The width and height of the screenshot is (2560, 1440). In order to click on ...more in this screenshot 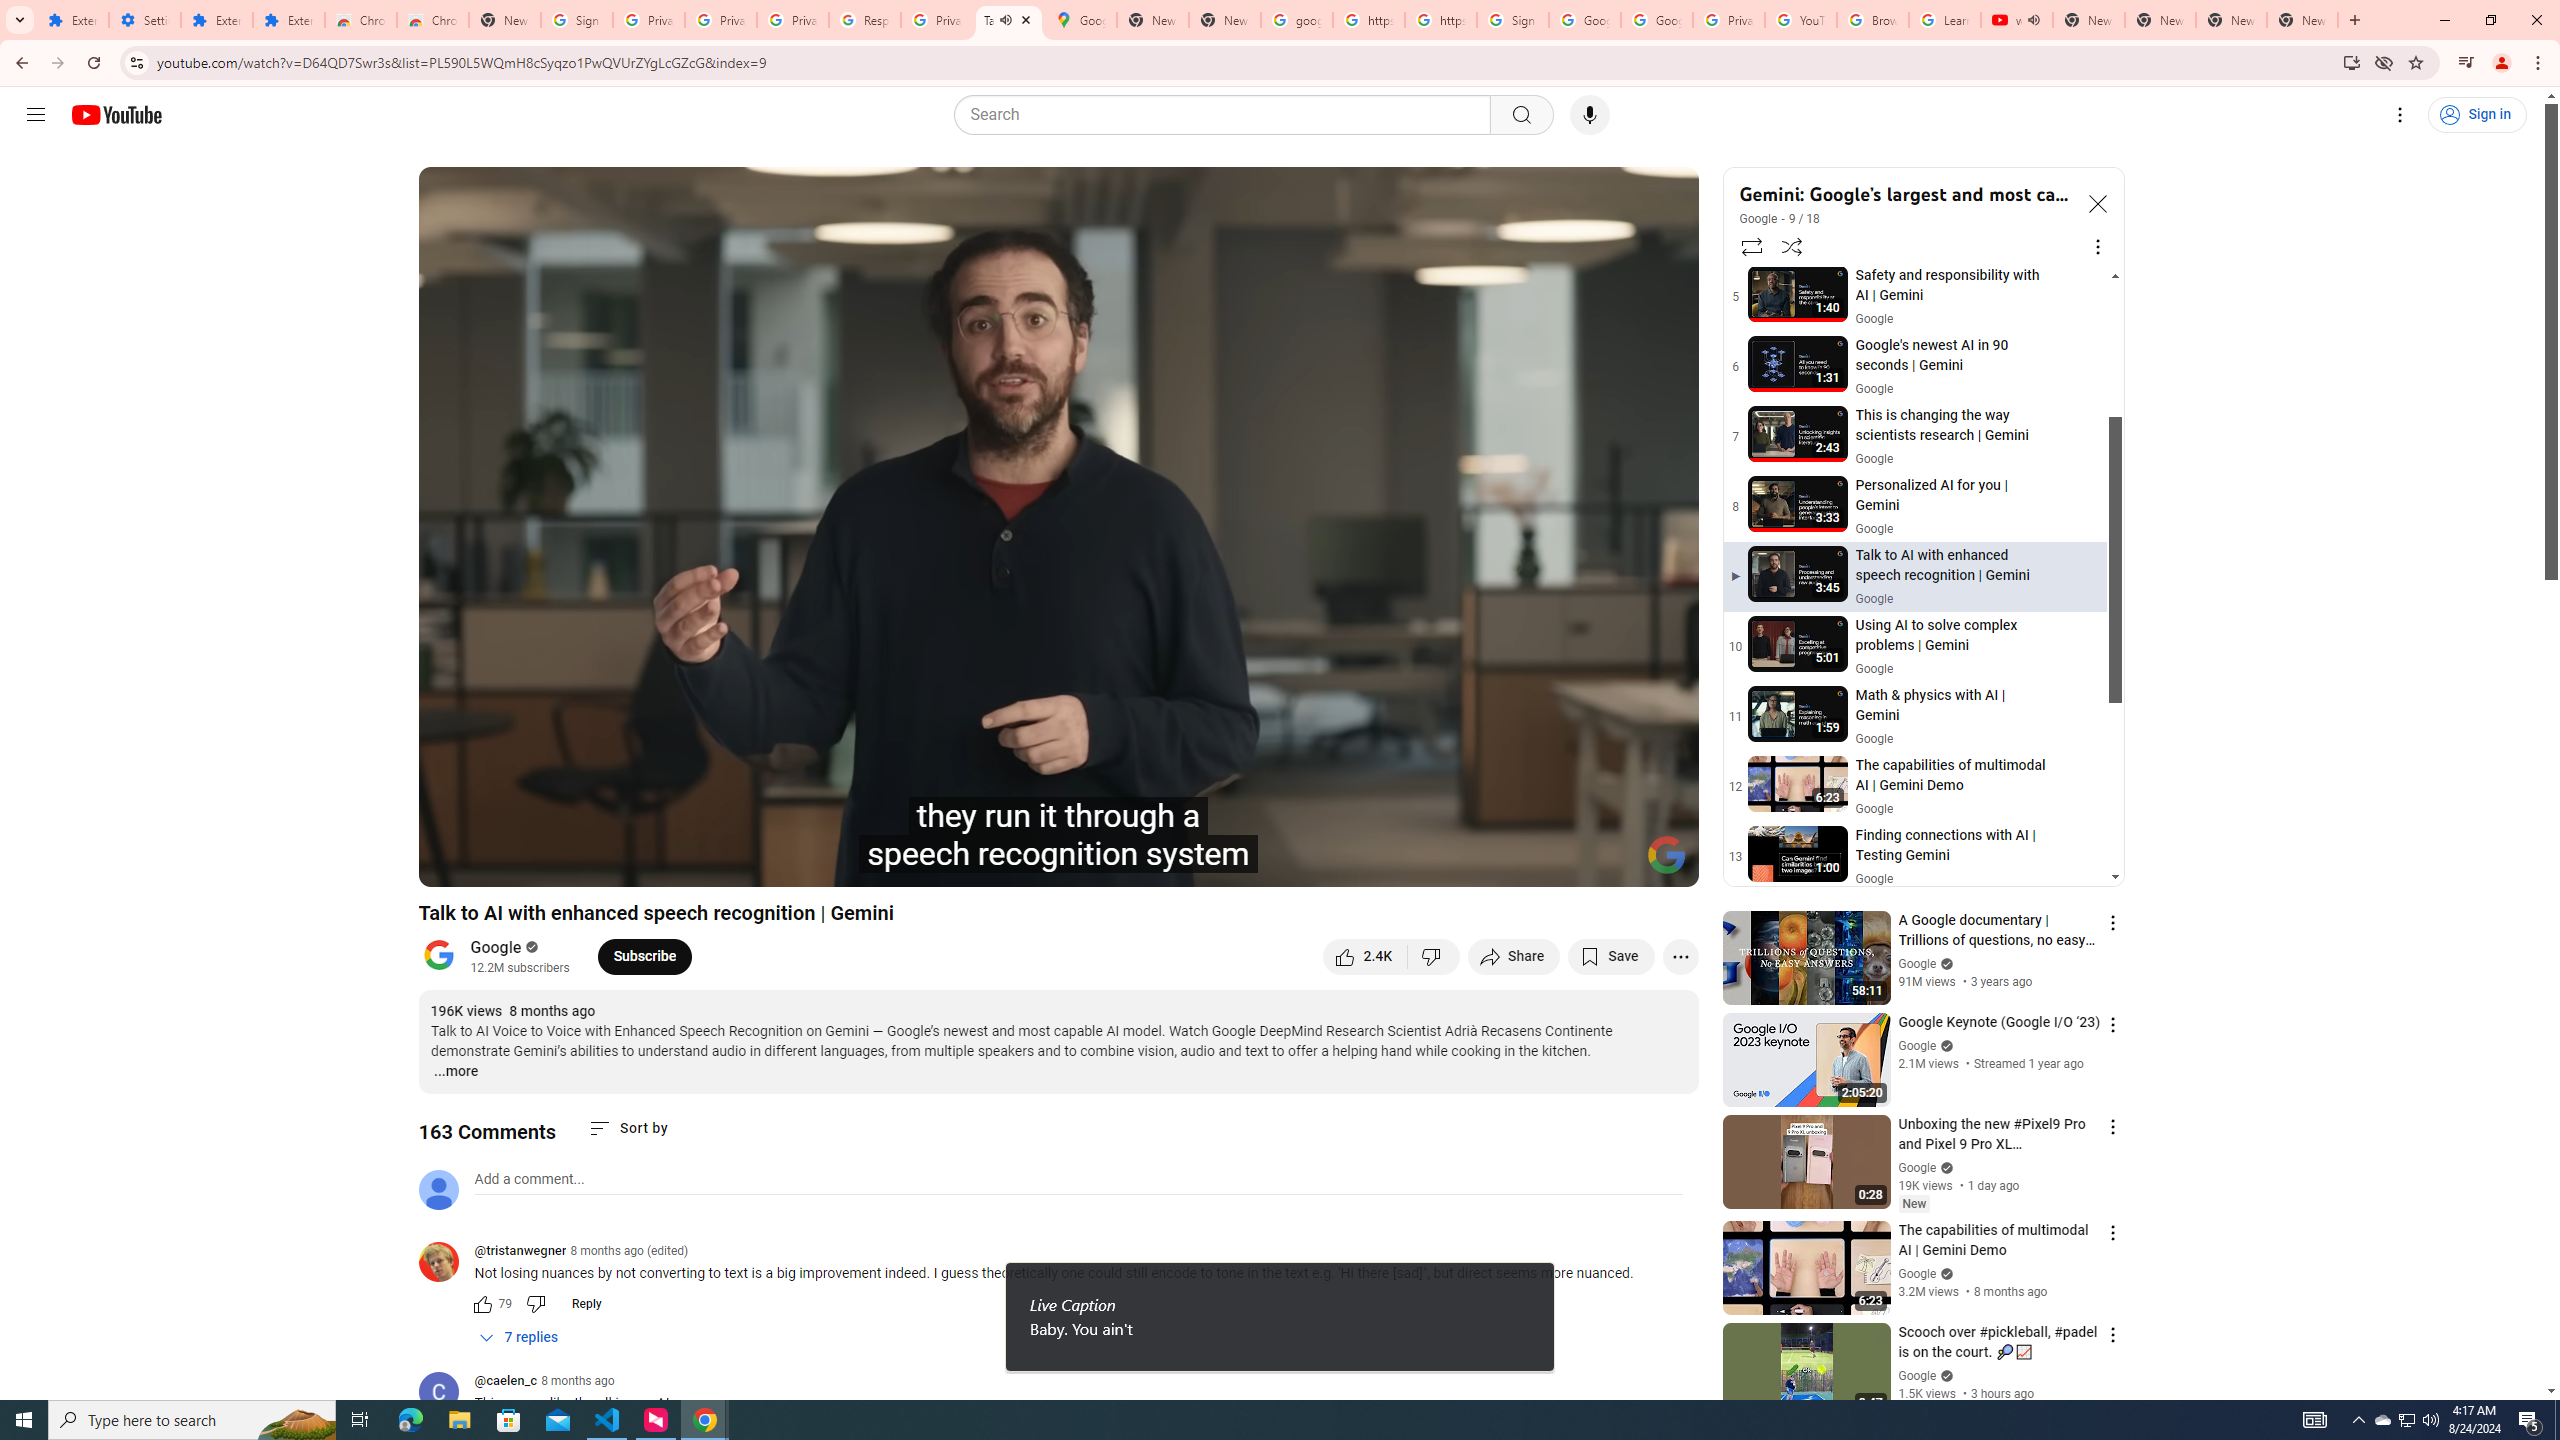, I will do `click(455, 1072)`.